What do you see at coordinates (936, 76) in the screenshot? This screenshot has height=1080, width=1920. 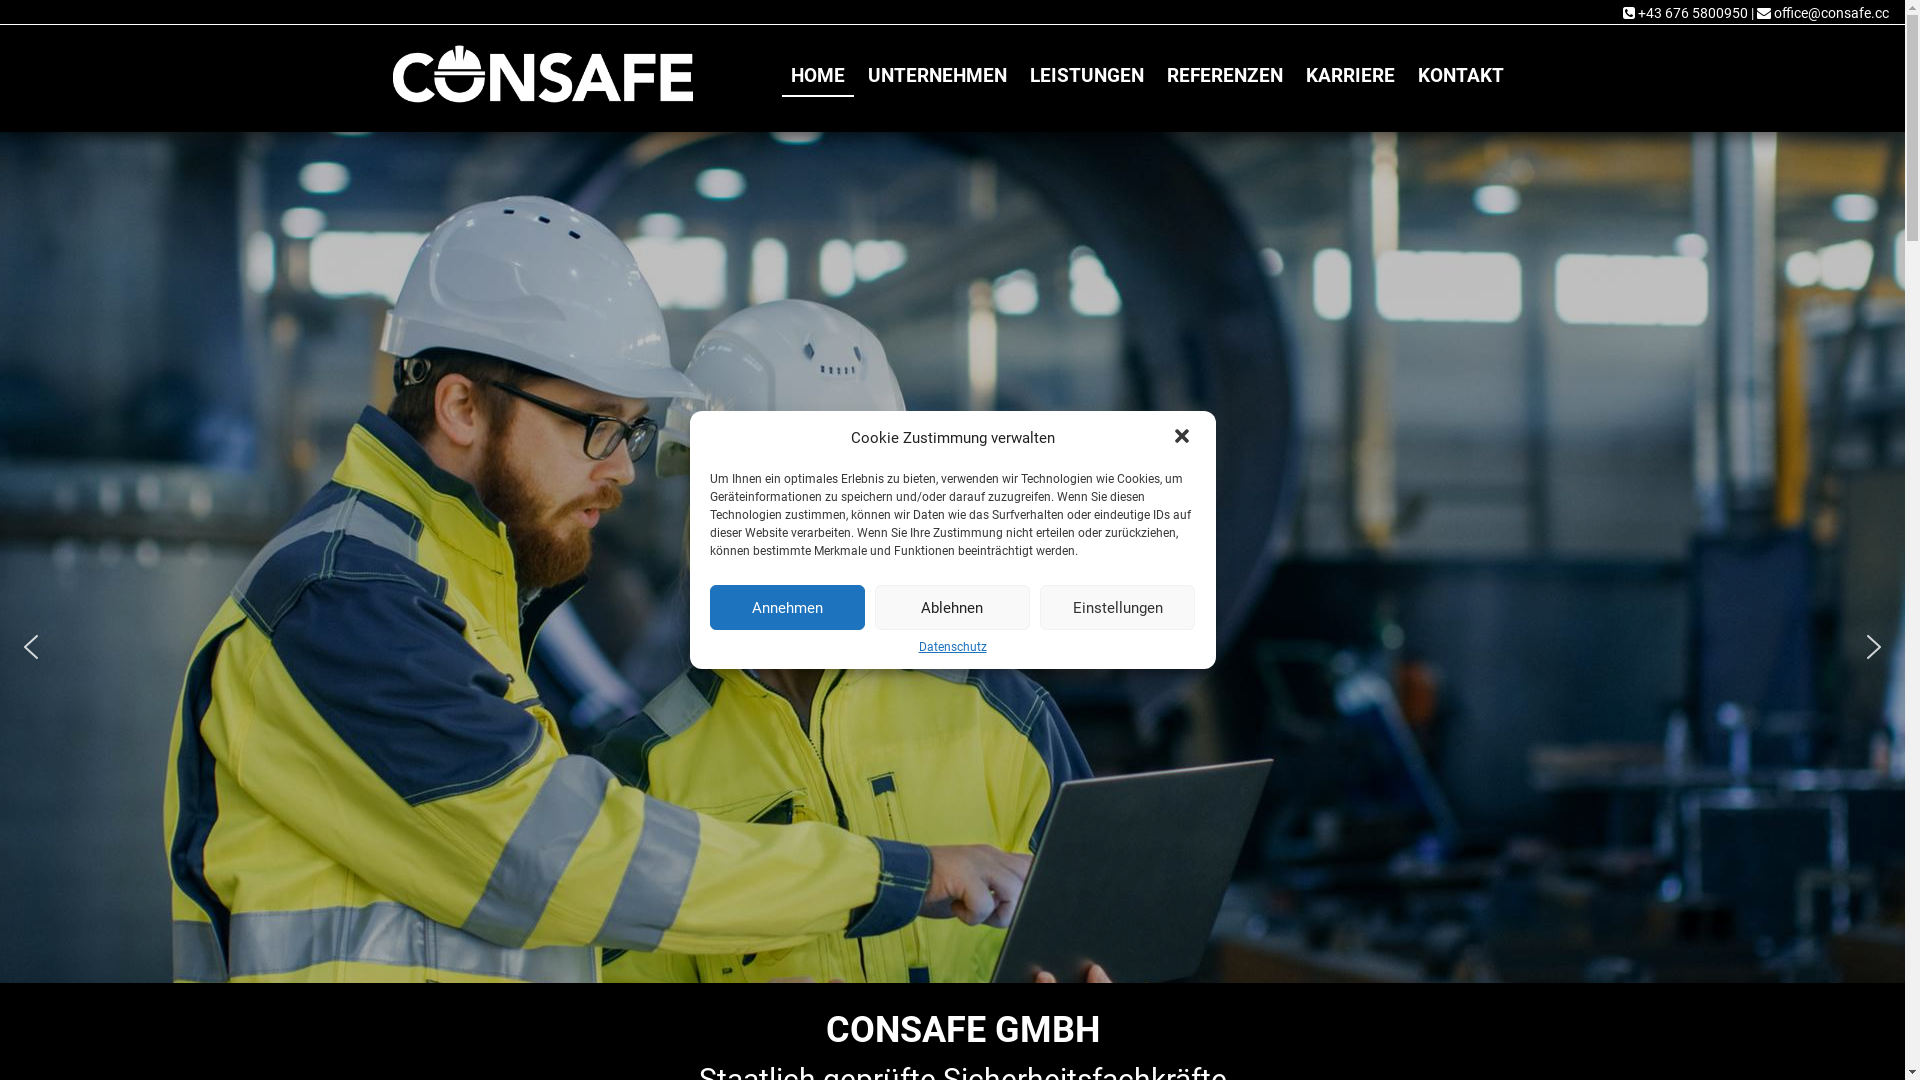 I see `UNTERNEHMEN` at bounding box center [936, 76].